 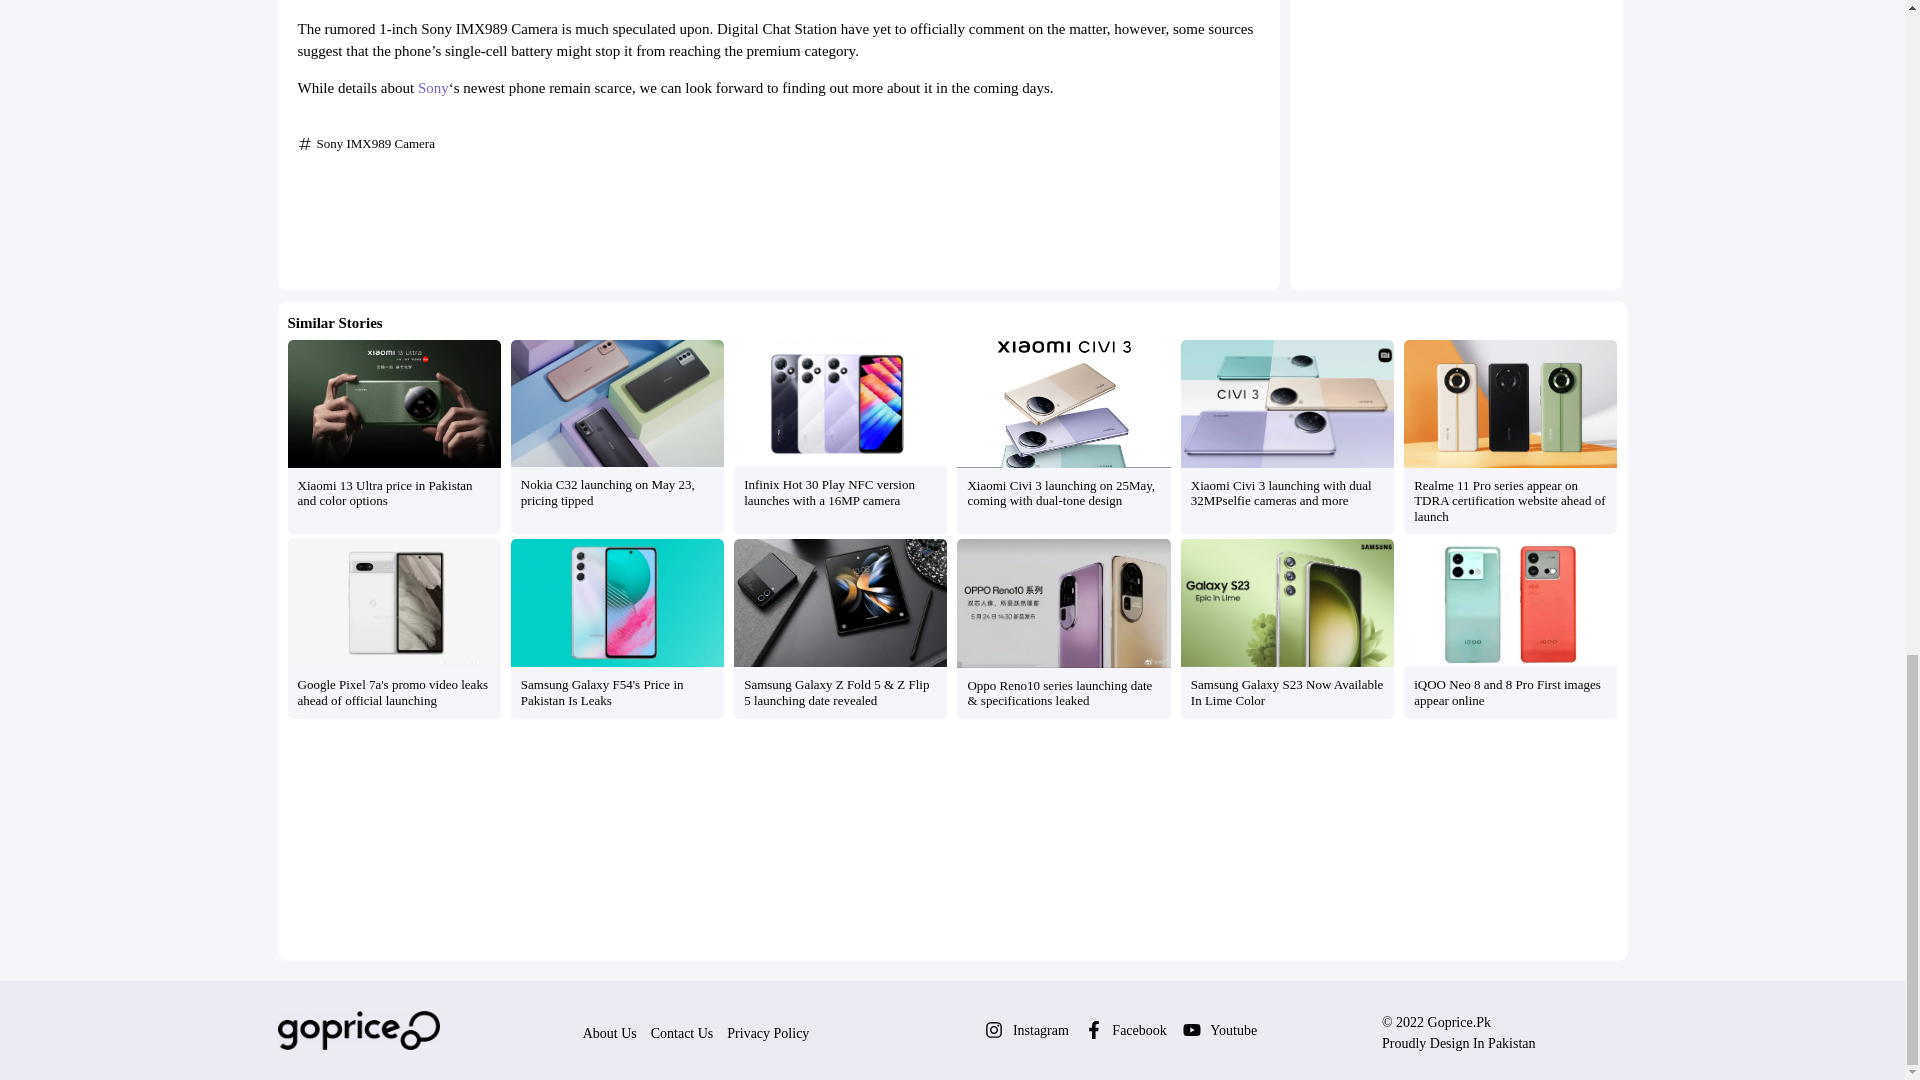 I want to click on Sony, so click(x=434, y=88).